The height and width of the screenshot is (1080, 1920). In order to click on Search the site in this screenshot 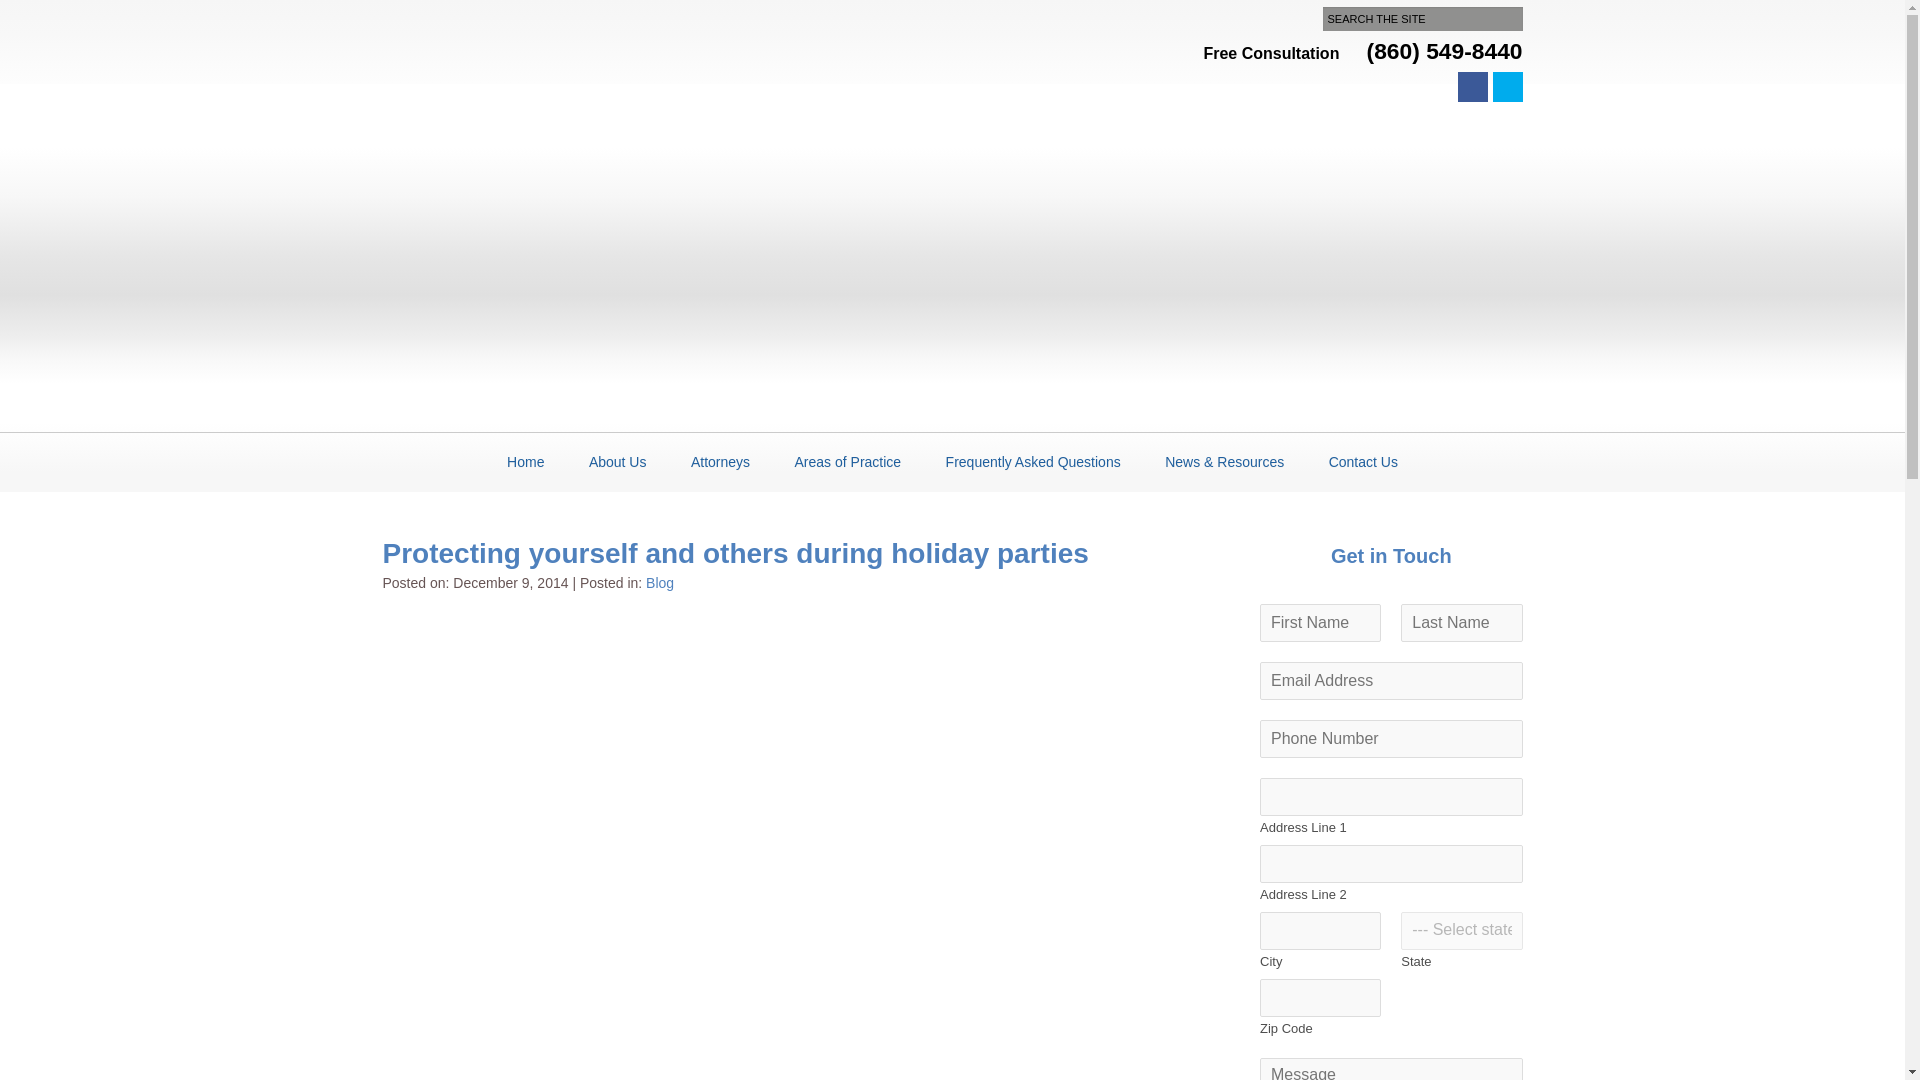, I will do `click(1422, 18)`.